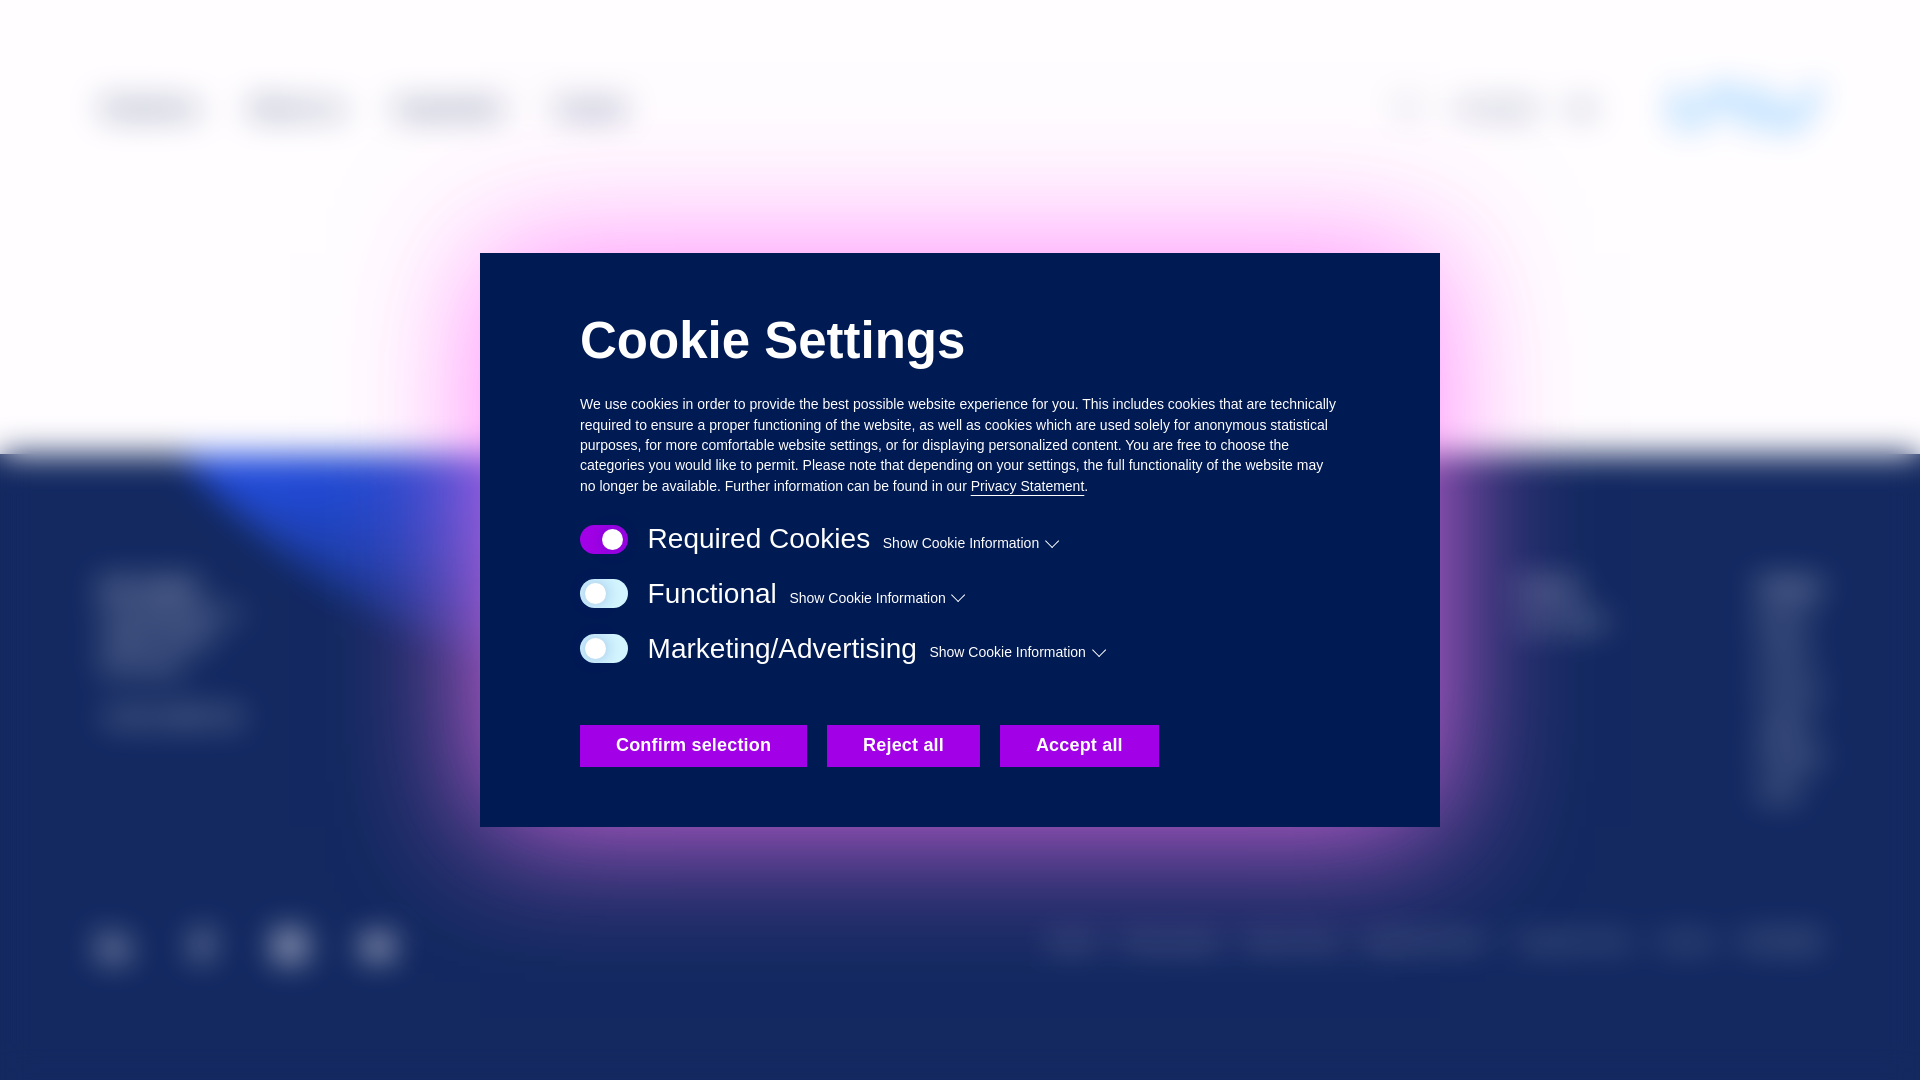  What do you see at coordinates (290, 946) in the screenshot?
I see `Instagram` at bounding box center [290, 946].